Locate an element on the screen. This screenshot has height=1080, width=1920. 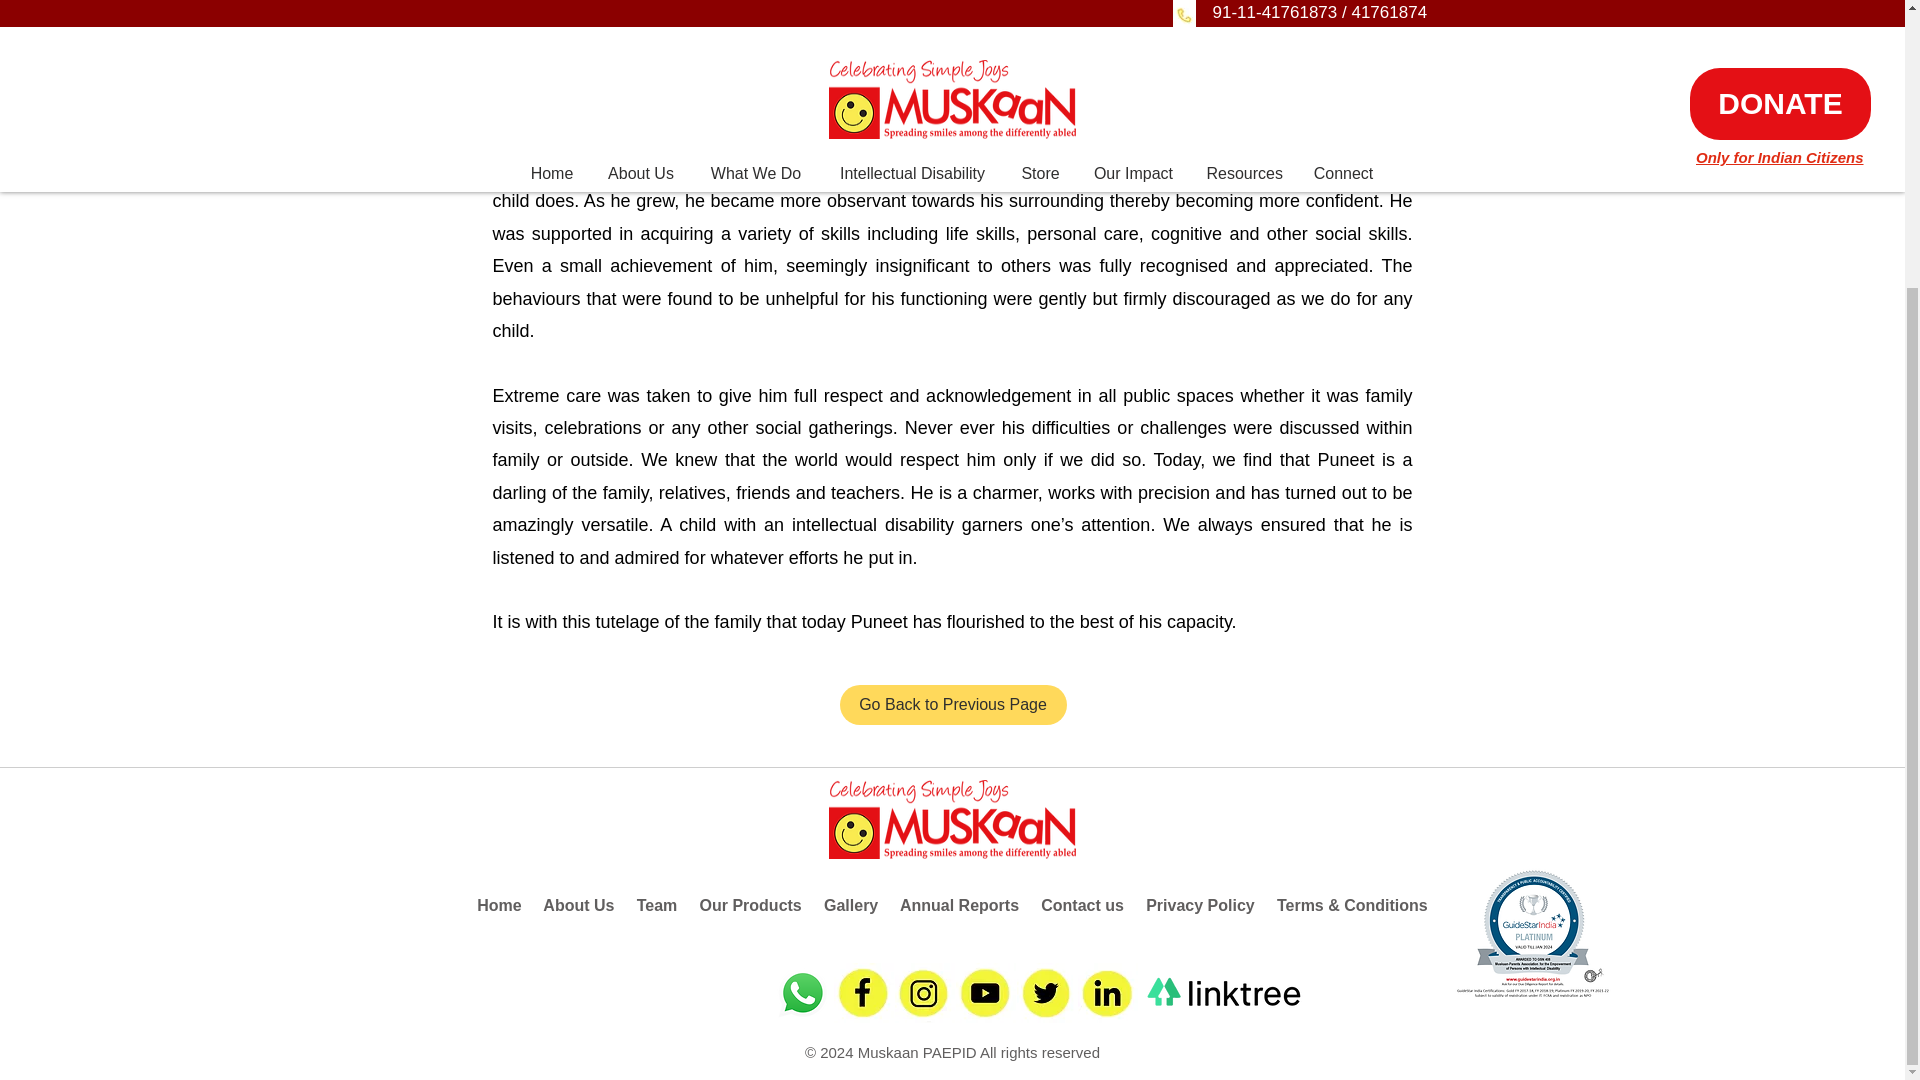
About Us is located at coordinates (578, 905).